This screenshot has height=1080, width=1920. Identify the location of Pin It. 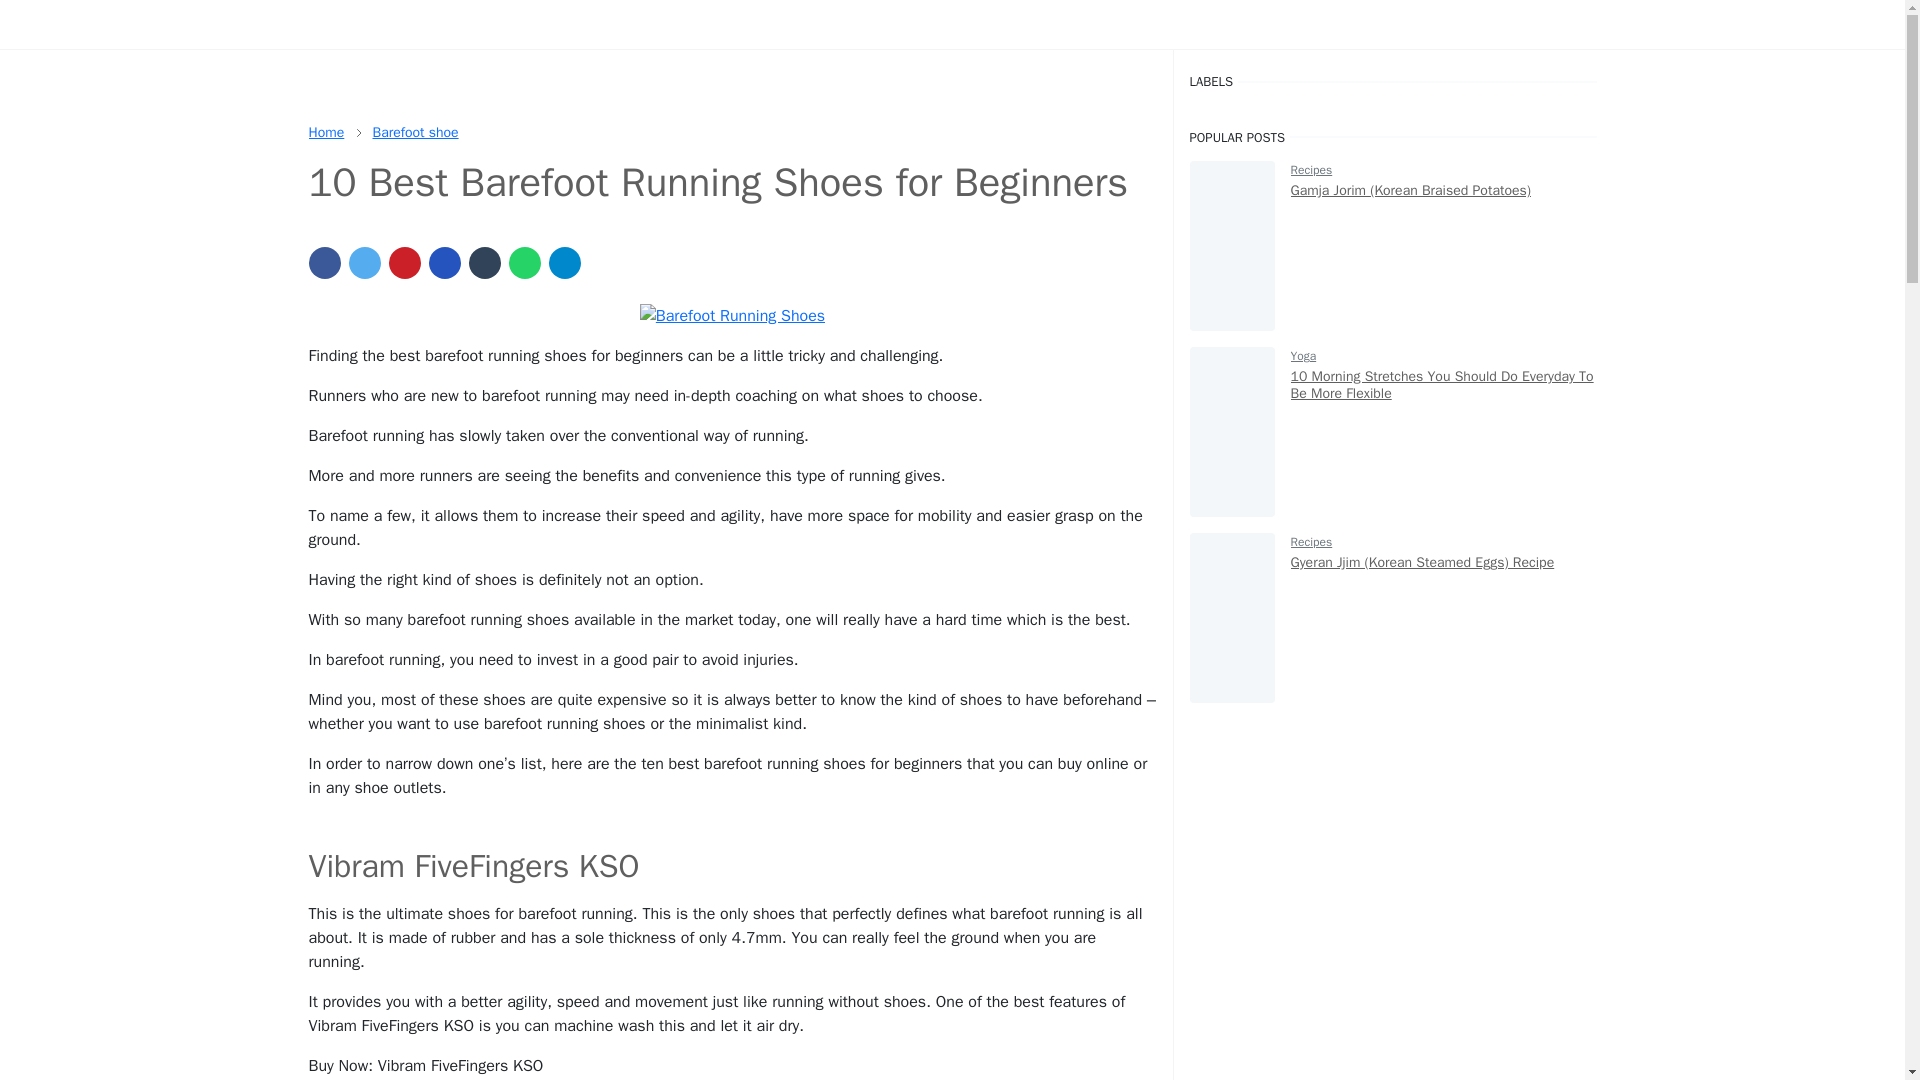
(404, 262).